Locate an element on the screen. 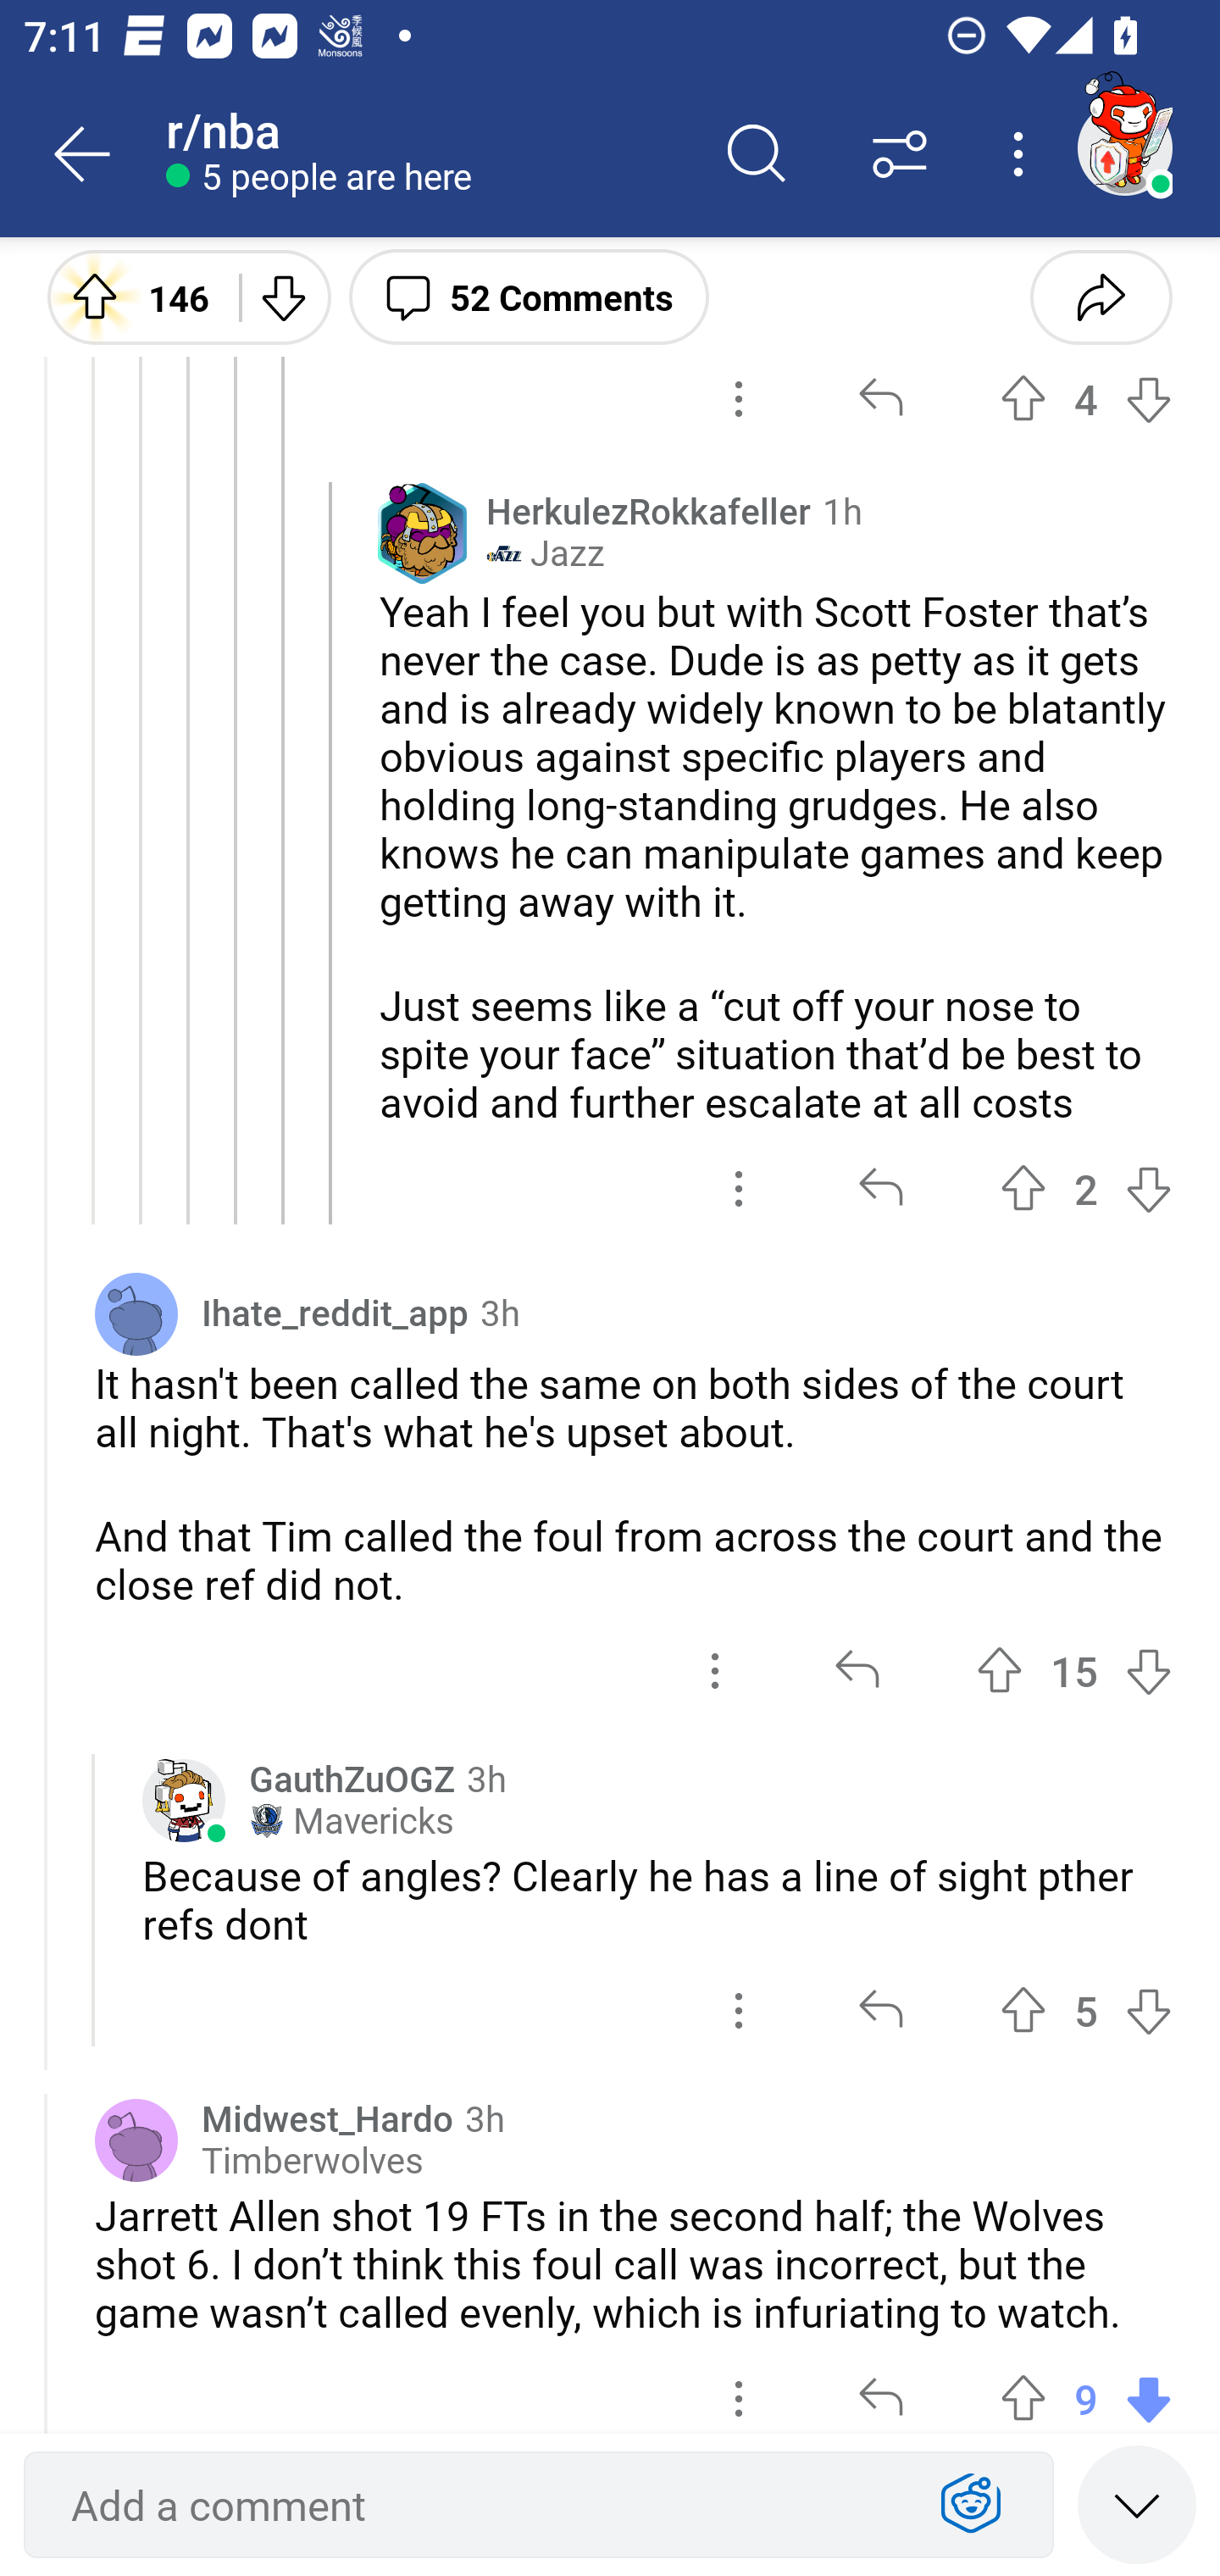 The width and height of the screenshot is (1220, 2576). Upvote 9 9 votes Downvote is located at coordinates (1086, 2386).